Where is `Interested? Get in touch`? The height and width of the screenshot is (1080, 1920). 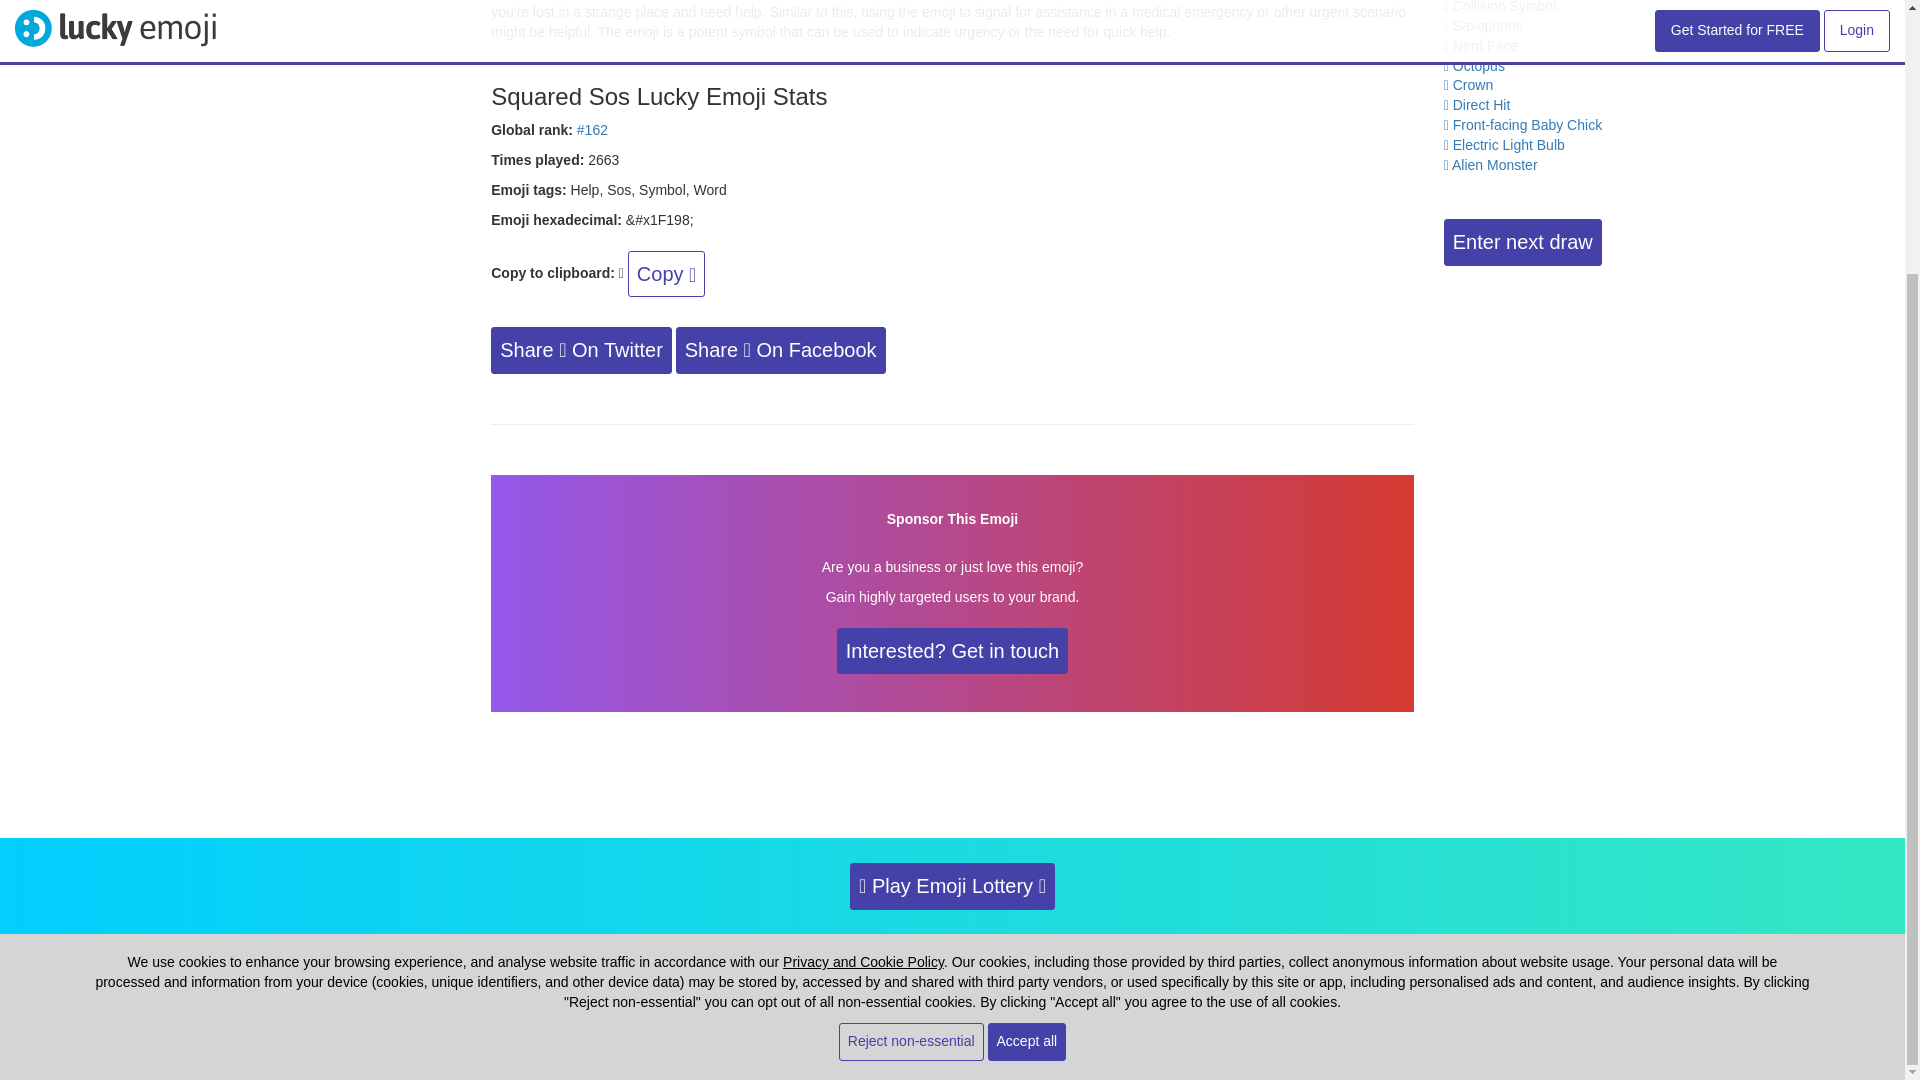
Interested? Get in touch is located at coordinates (952, 651).